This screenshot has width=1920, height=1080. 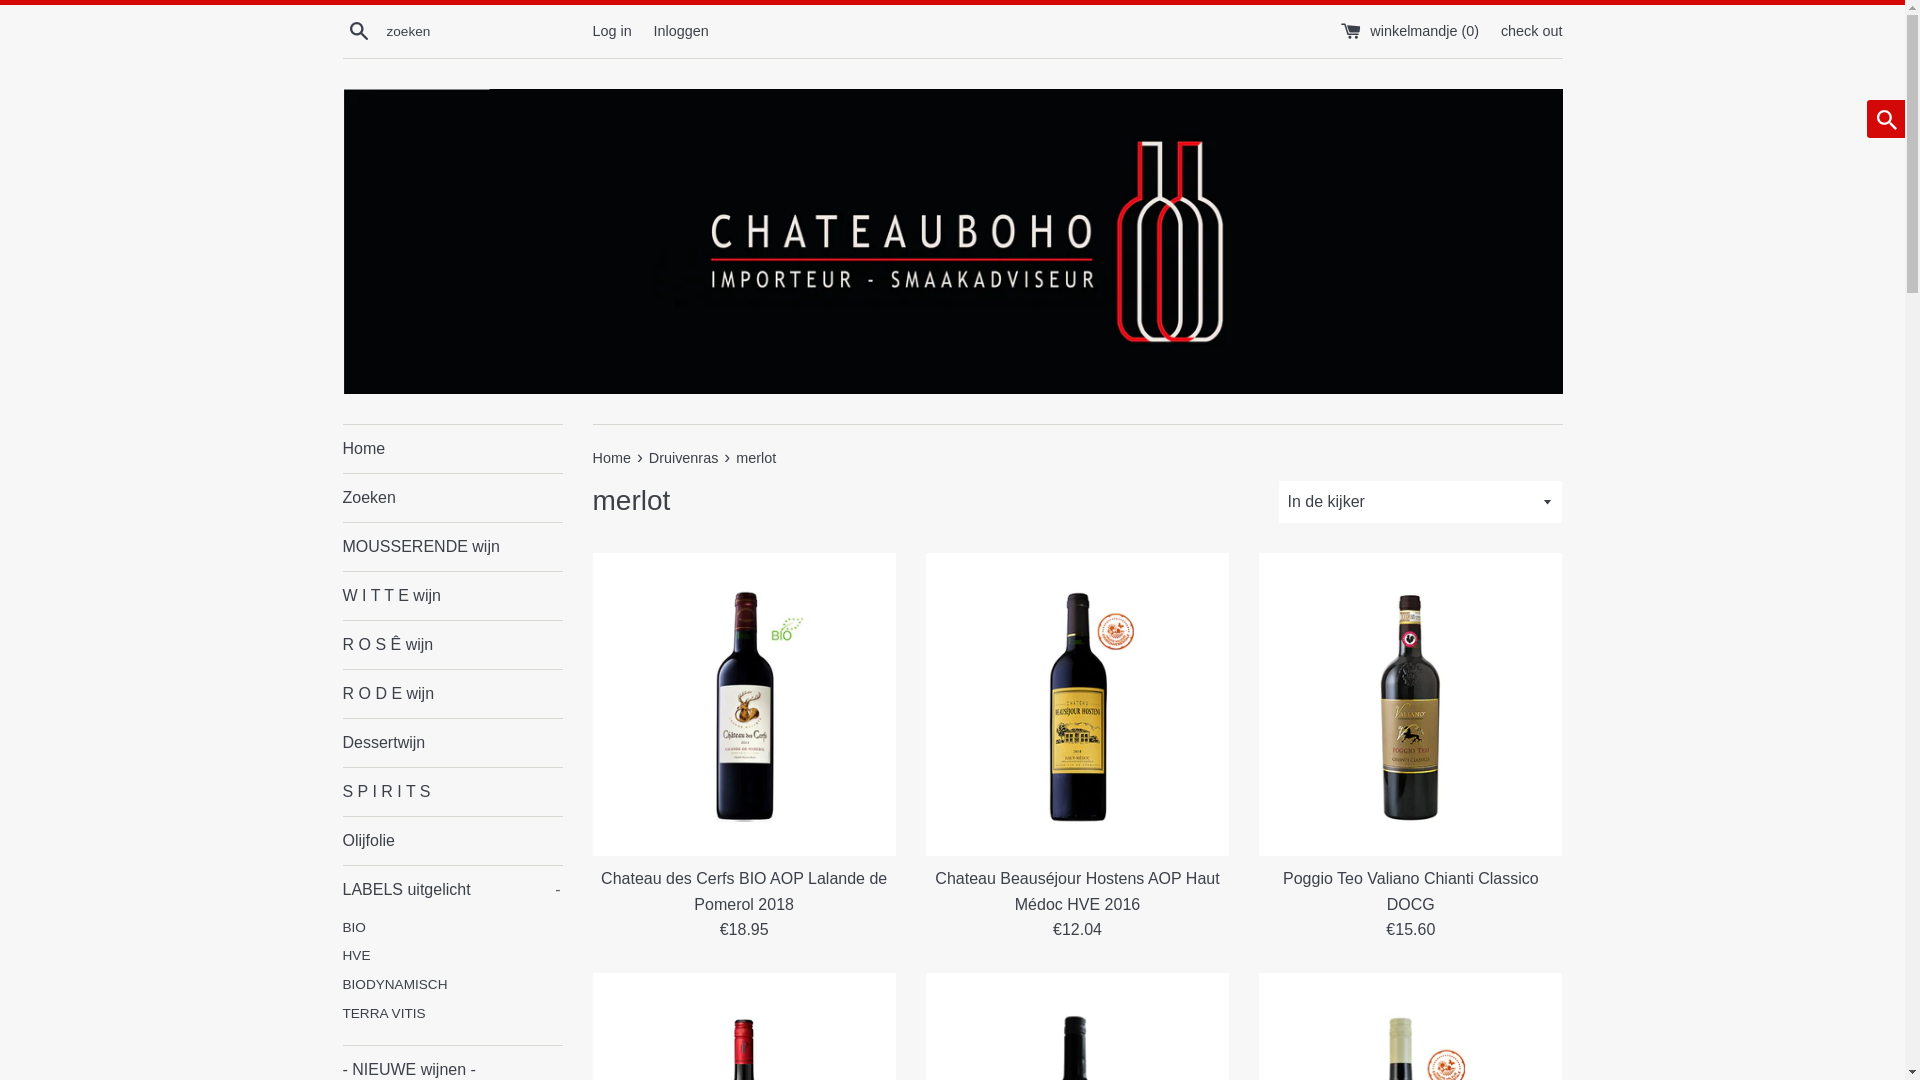 What do you see at coordinates (358, 30) in the screenshot?
I see `zoeken` at bounding box center [358, 30].